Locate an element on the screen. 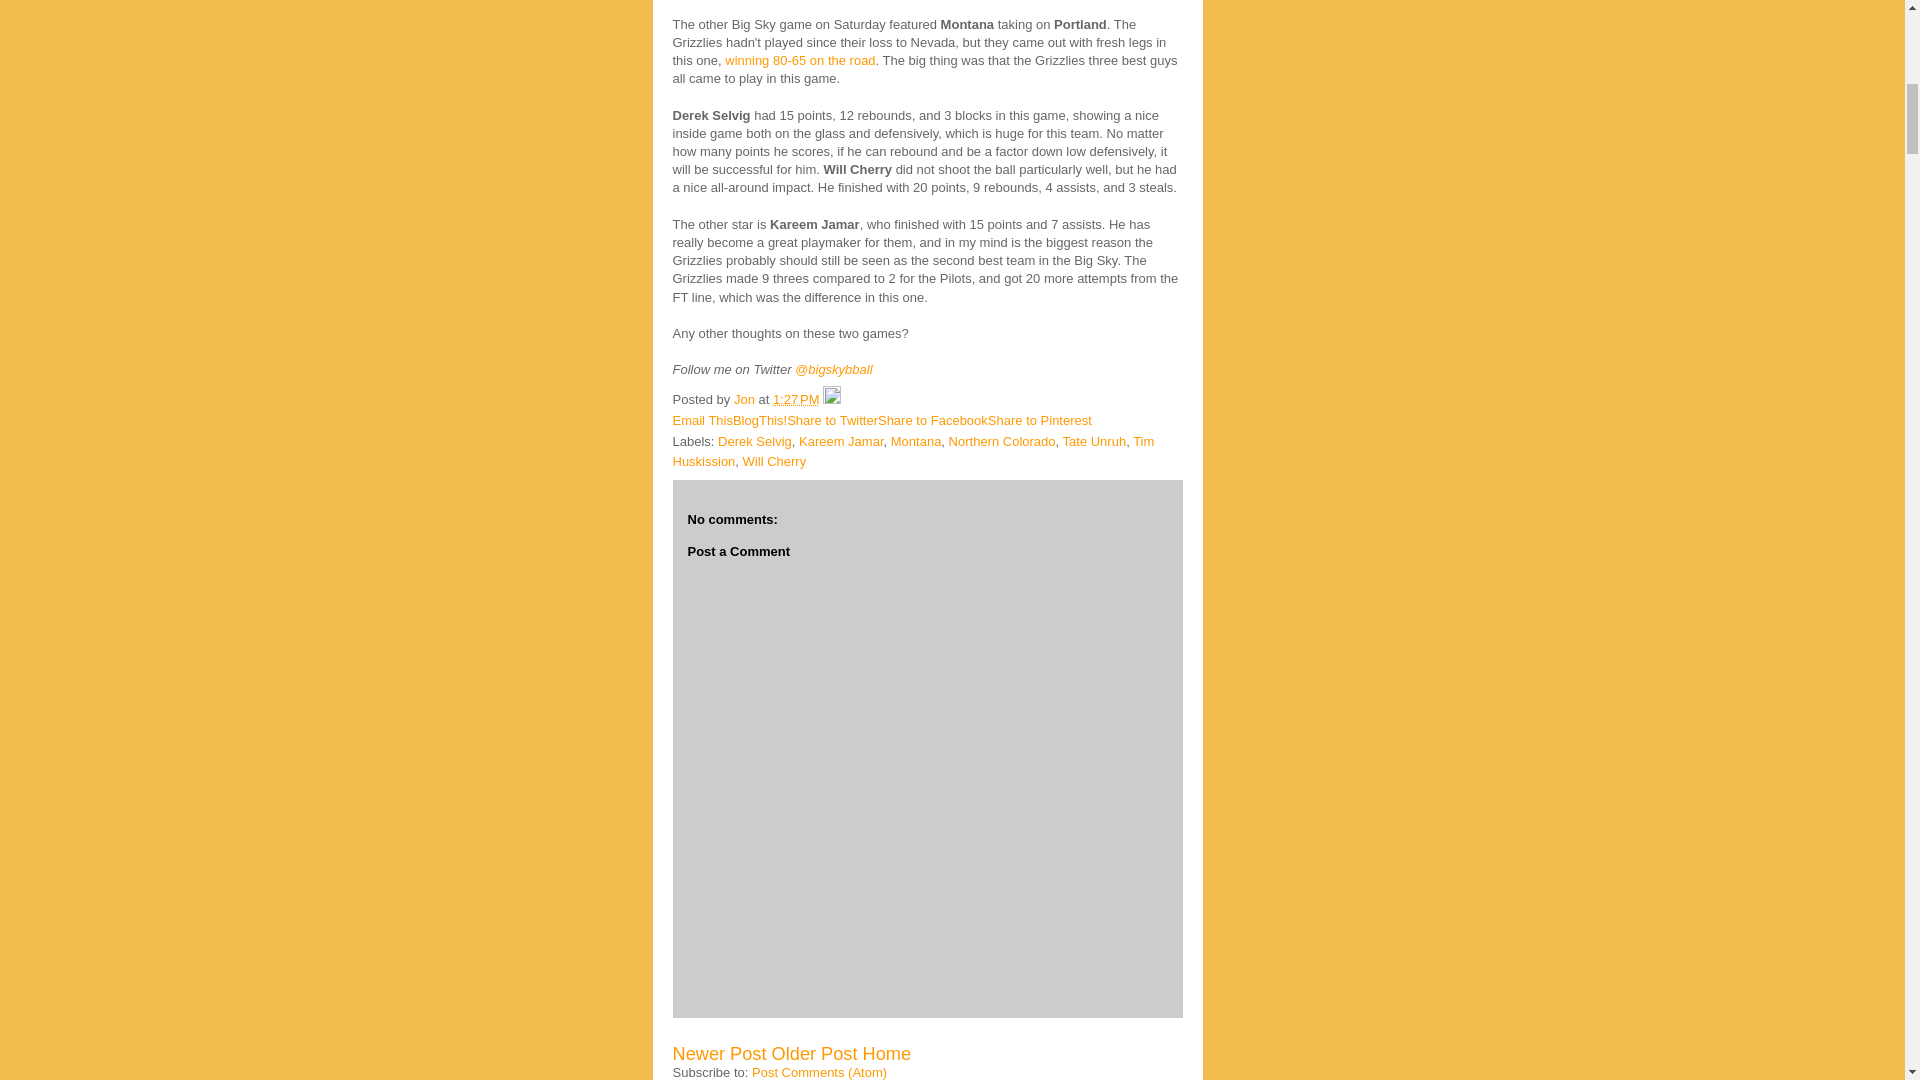  Email This is located at coordinates (702, 420).